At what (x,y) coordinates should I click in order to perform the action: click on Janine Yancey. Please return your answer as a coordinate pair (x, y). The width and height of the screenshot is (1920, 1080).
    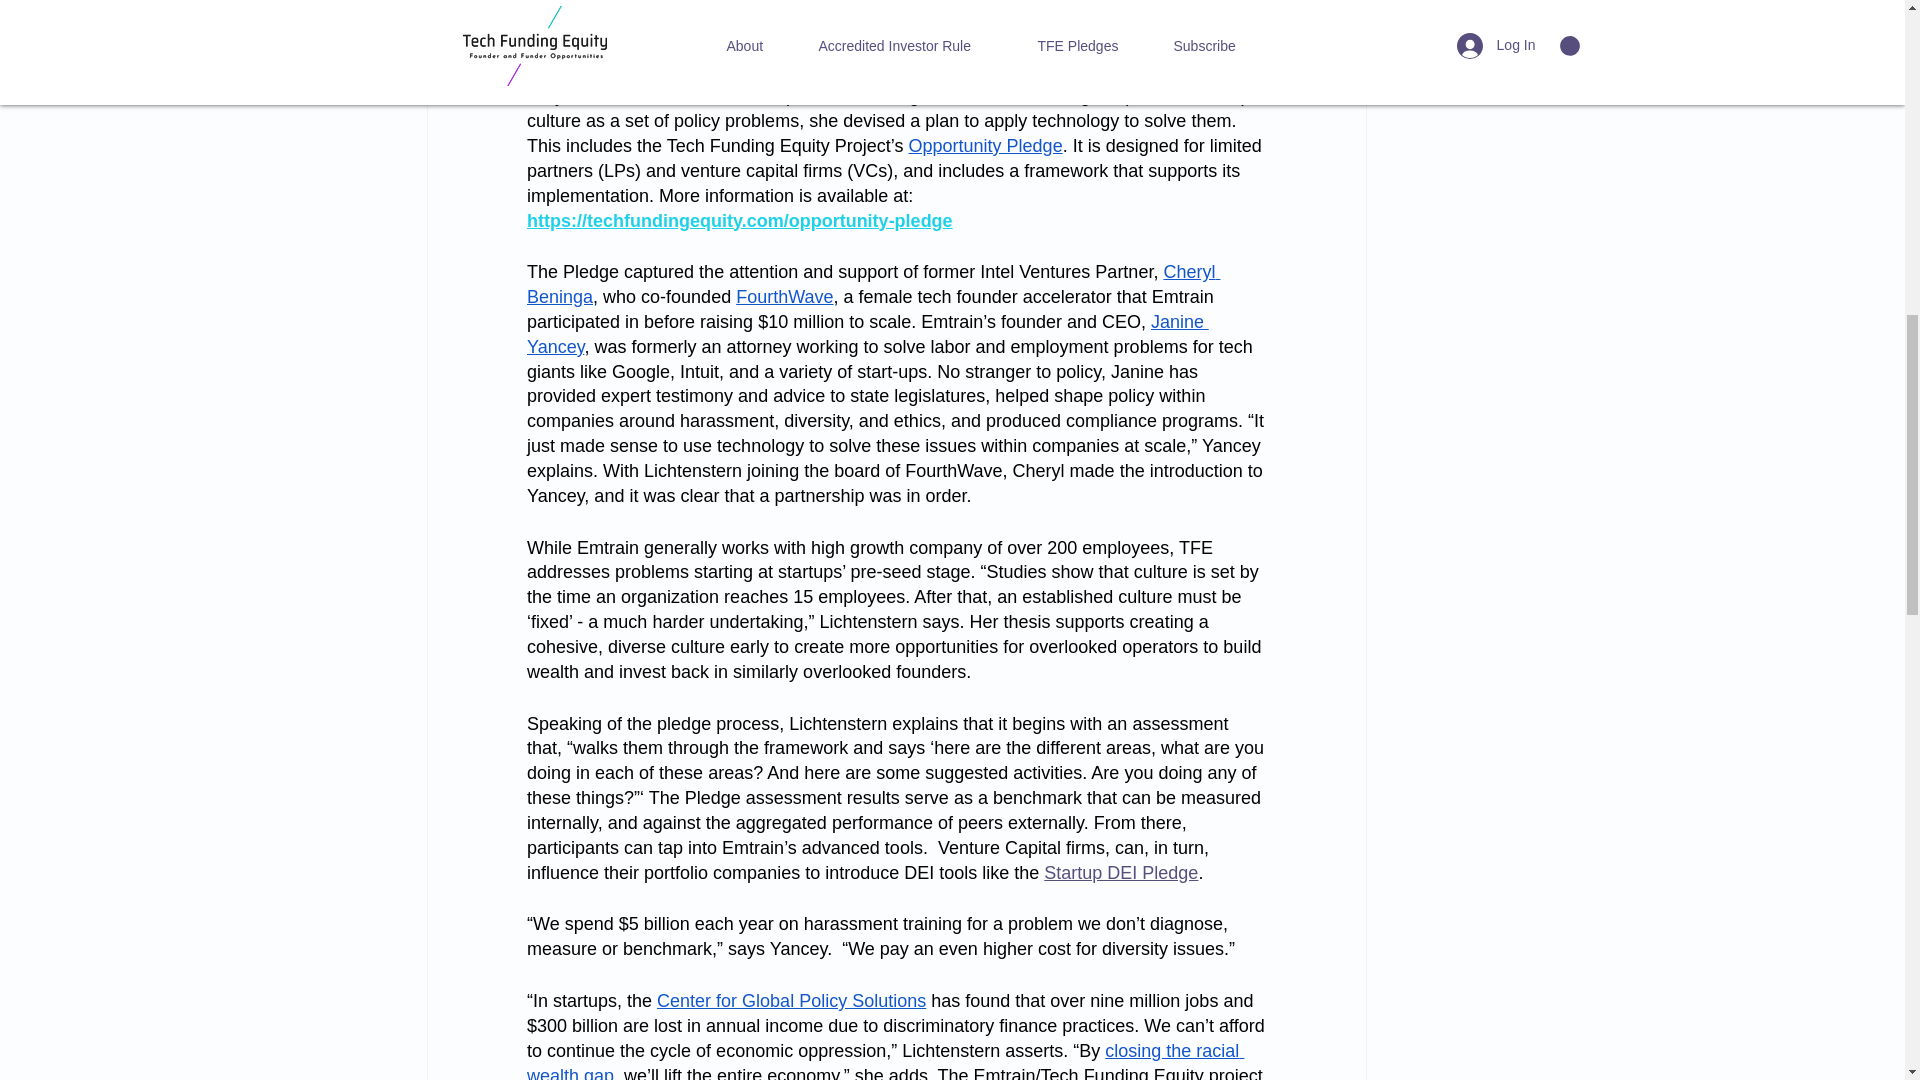
    Looking at the image, I should click on (866, 334).